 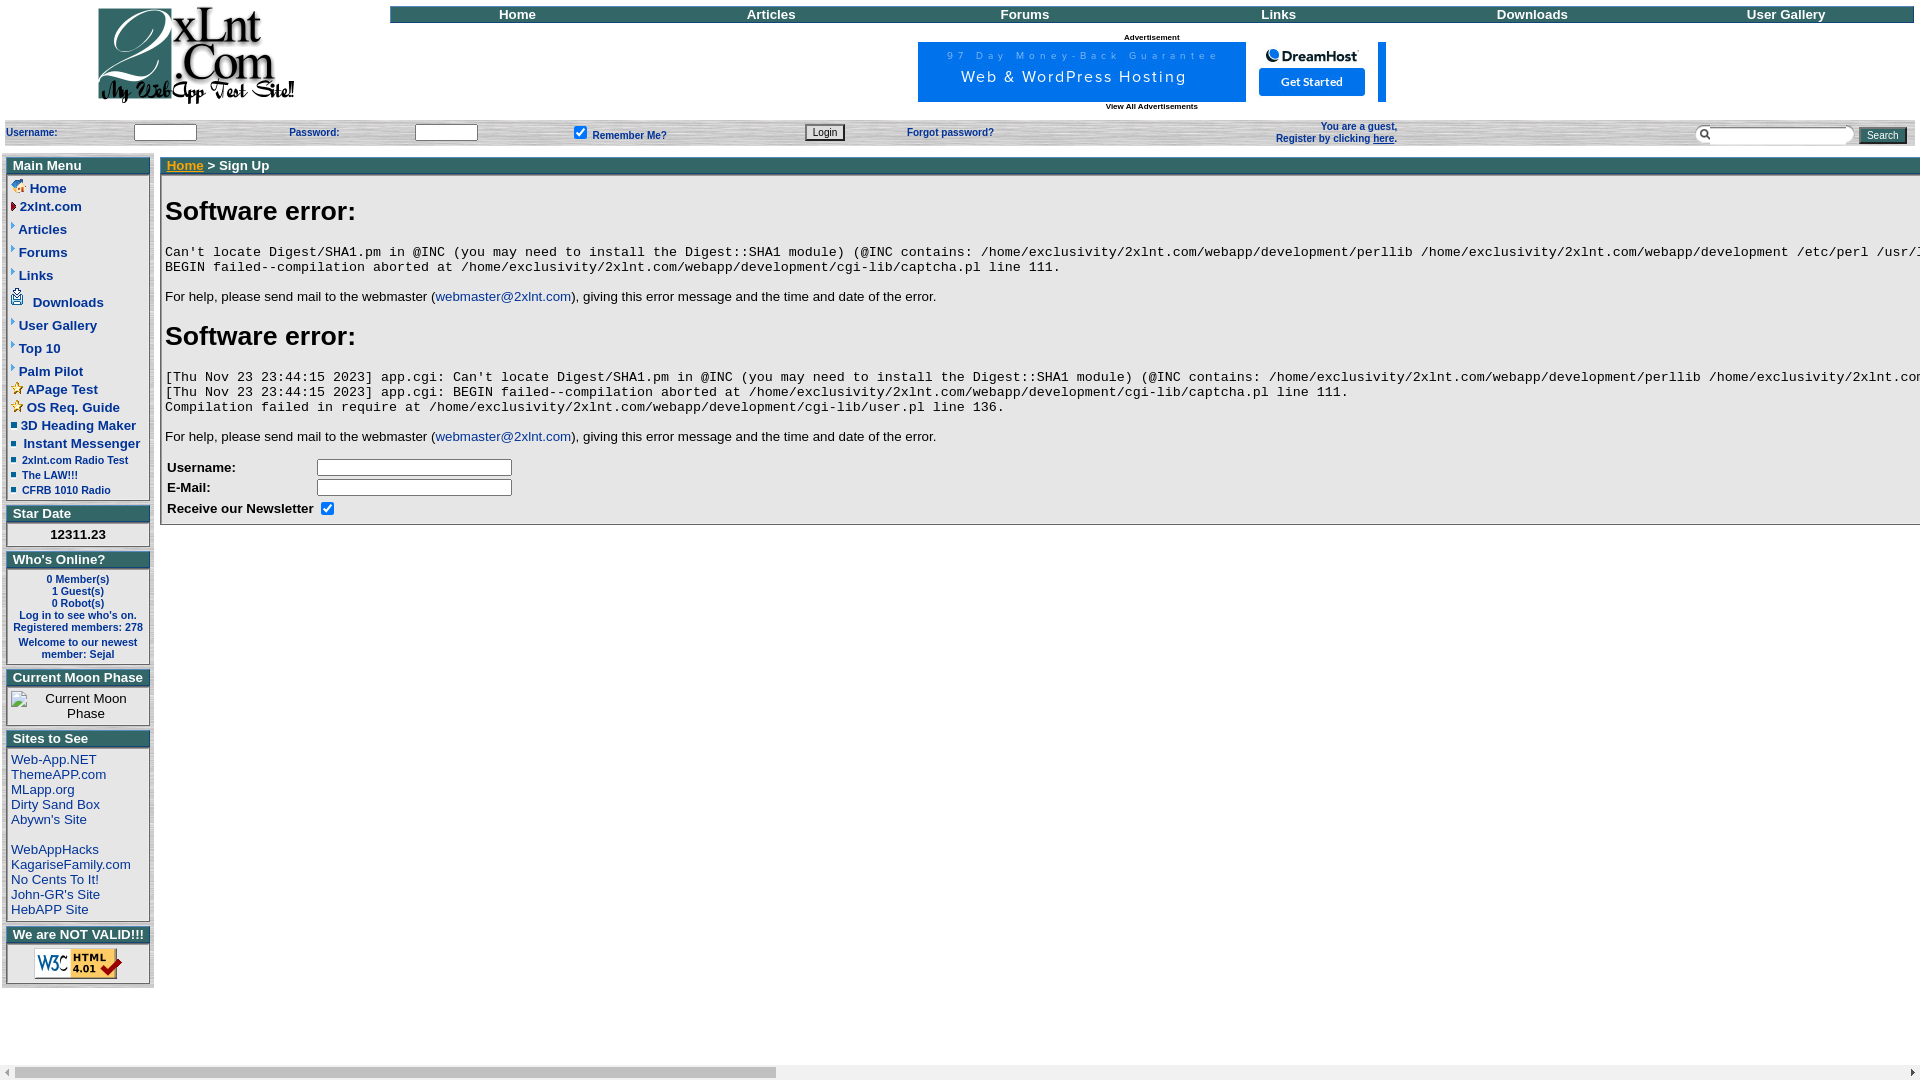 What do you see at coordinates (1278, 14) in the screenshot?
I see `Links` at bounding box center [1278, 14].